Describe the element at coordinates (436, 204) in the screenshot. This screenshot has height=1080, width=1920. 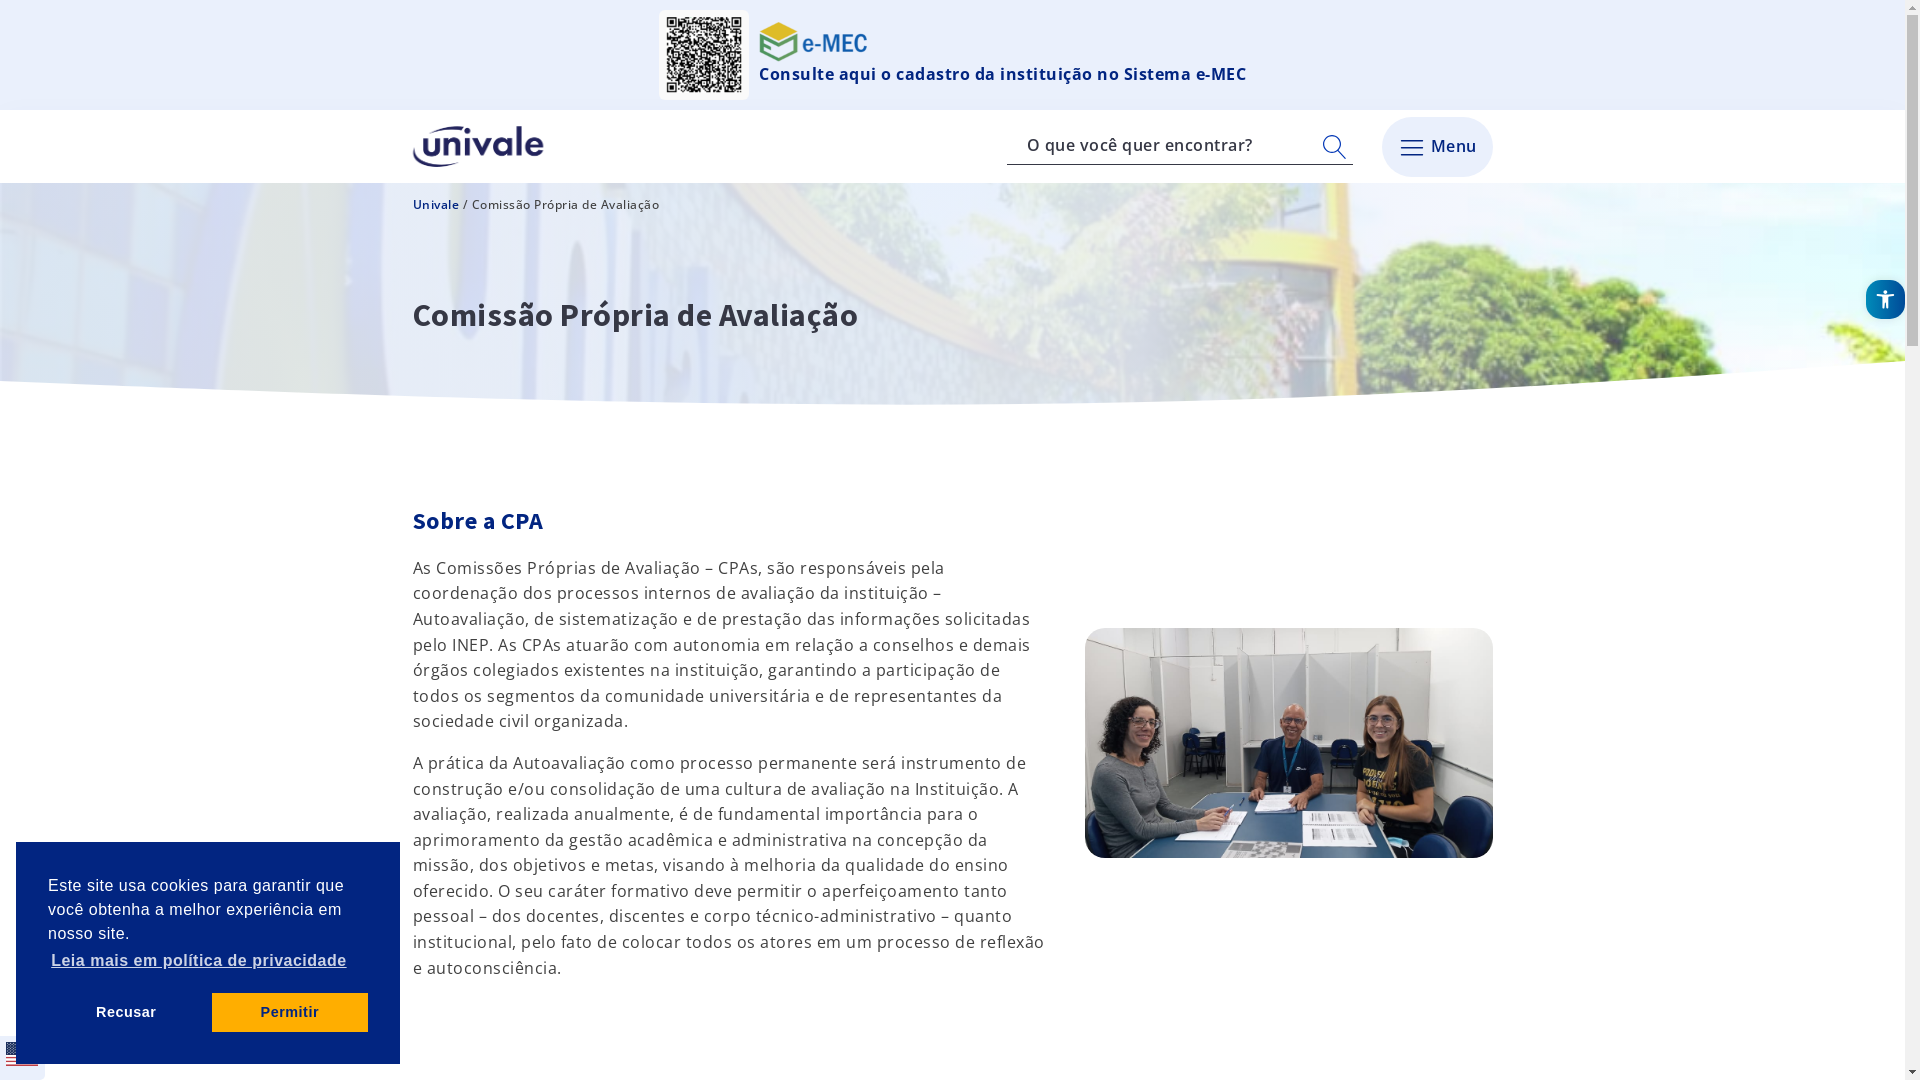
I see `Univale` at that location.